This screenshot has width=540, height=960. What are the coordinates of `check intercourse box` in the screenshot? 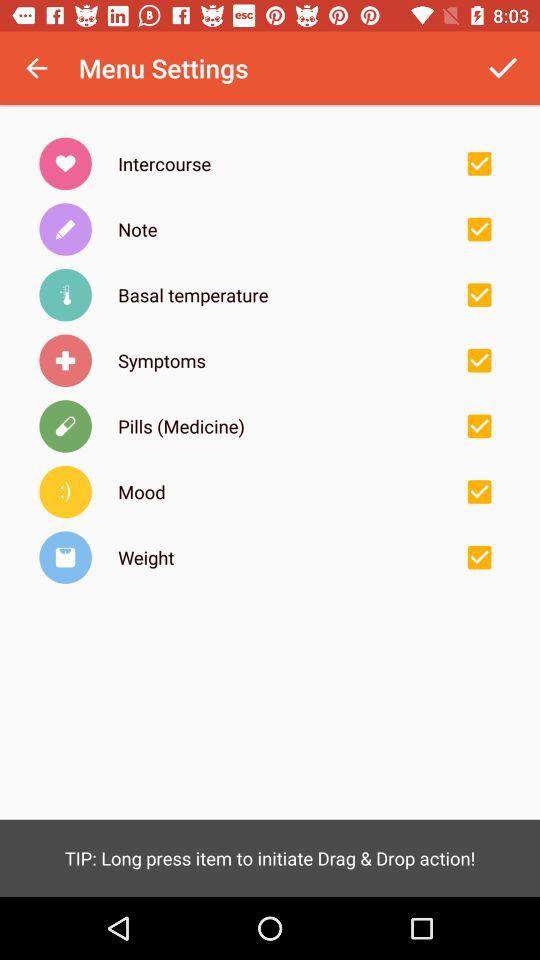 It's located at (479, 163).